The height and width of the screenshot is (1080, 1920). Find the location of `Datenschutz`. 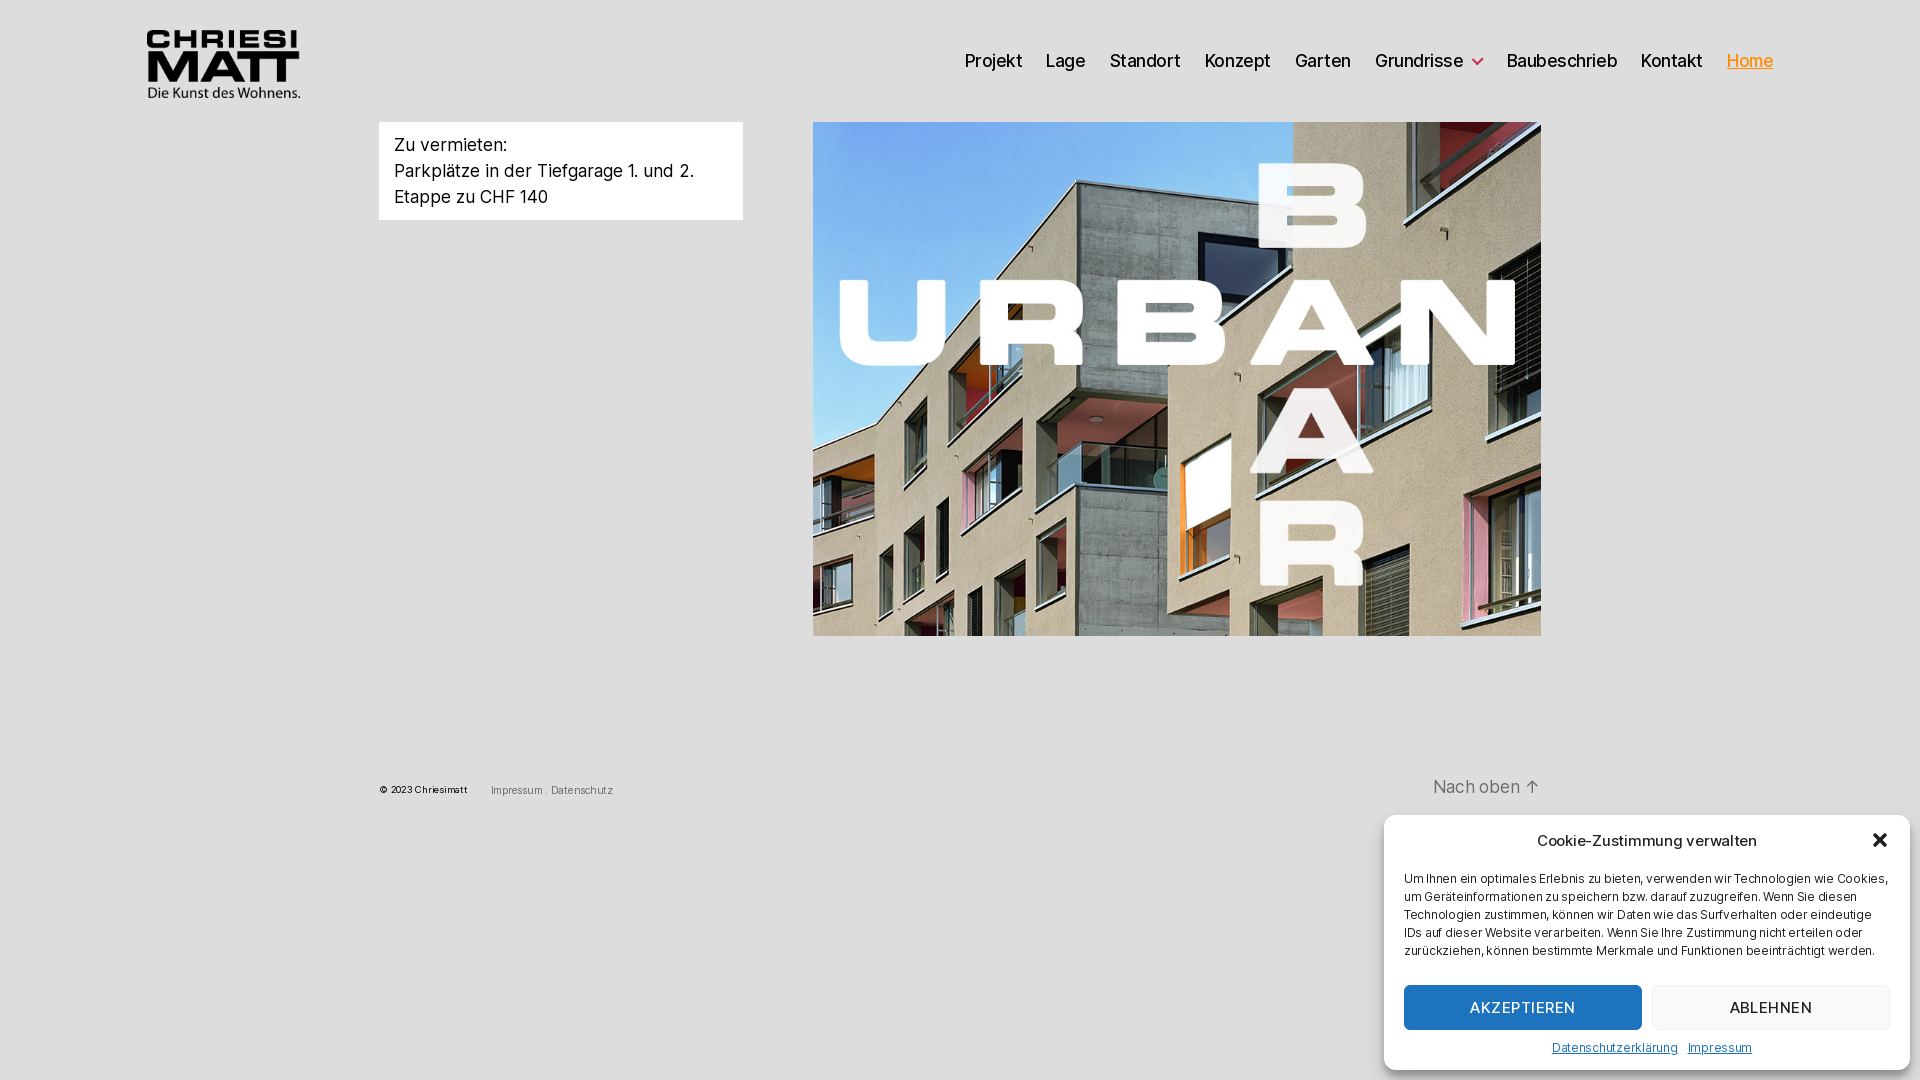

Datenschutz is located at coordinates (582, 790).